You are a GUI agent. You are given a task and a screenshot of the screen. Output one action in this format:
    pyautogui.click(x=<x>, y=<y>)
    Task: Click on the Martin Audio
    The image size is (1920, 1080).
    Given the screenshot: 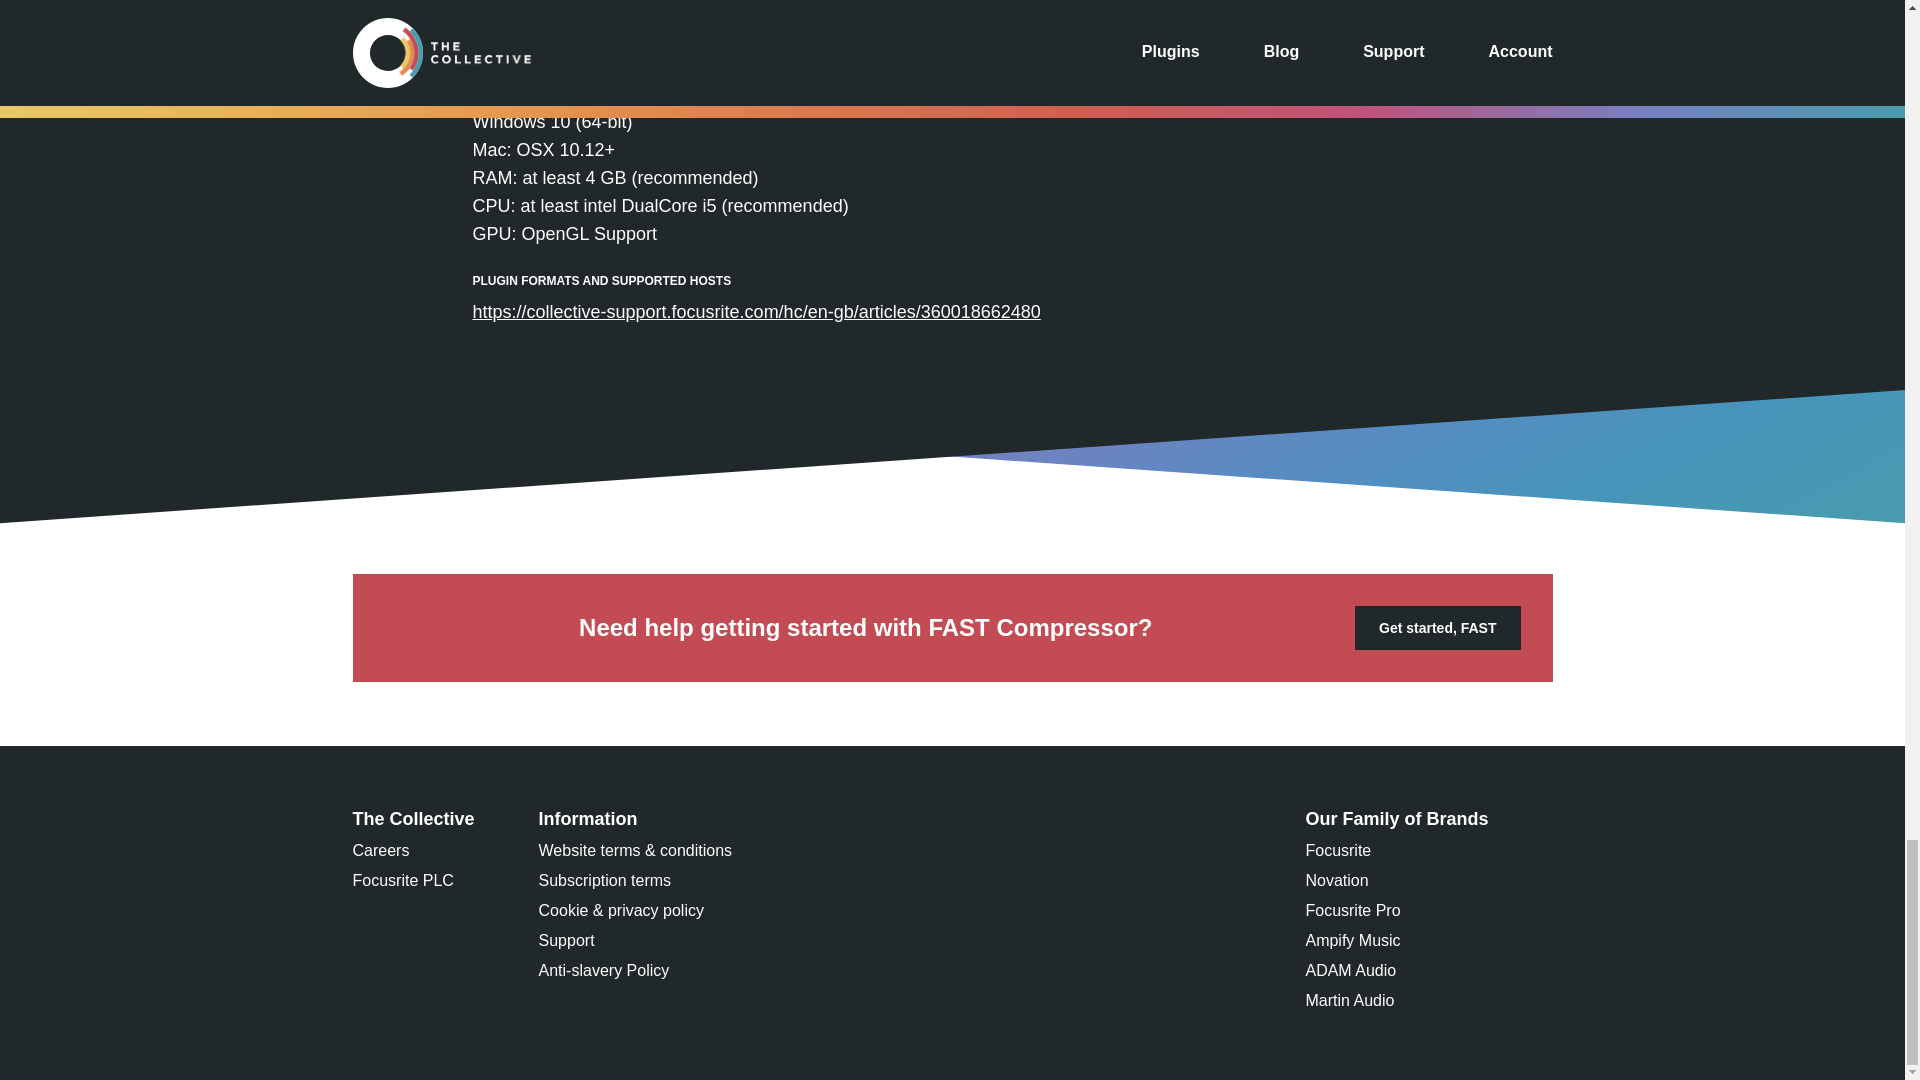 What is the action you would take?
    pyautogui.click(x=1349, y=1004)
    